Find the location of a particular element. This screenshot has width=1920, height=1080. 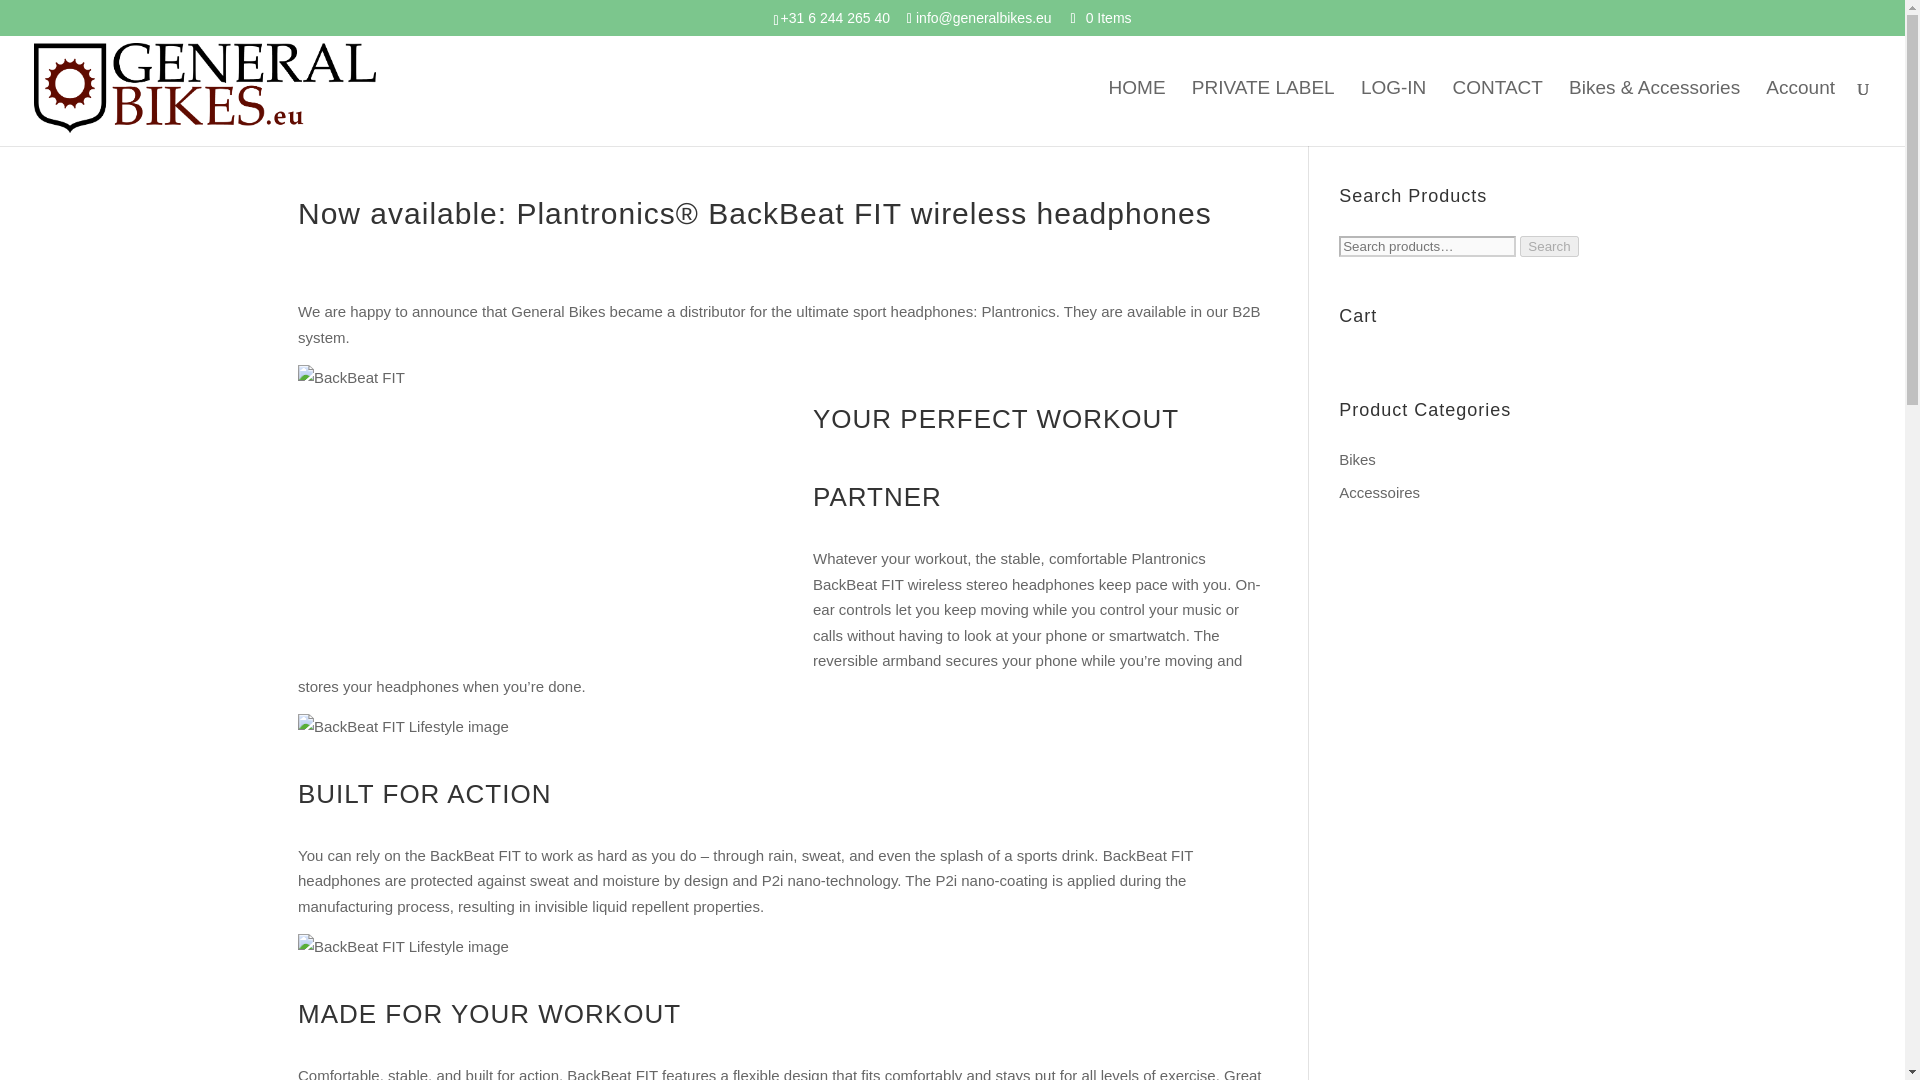

CONTACT is located at coordinates (1496, 113).